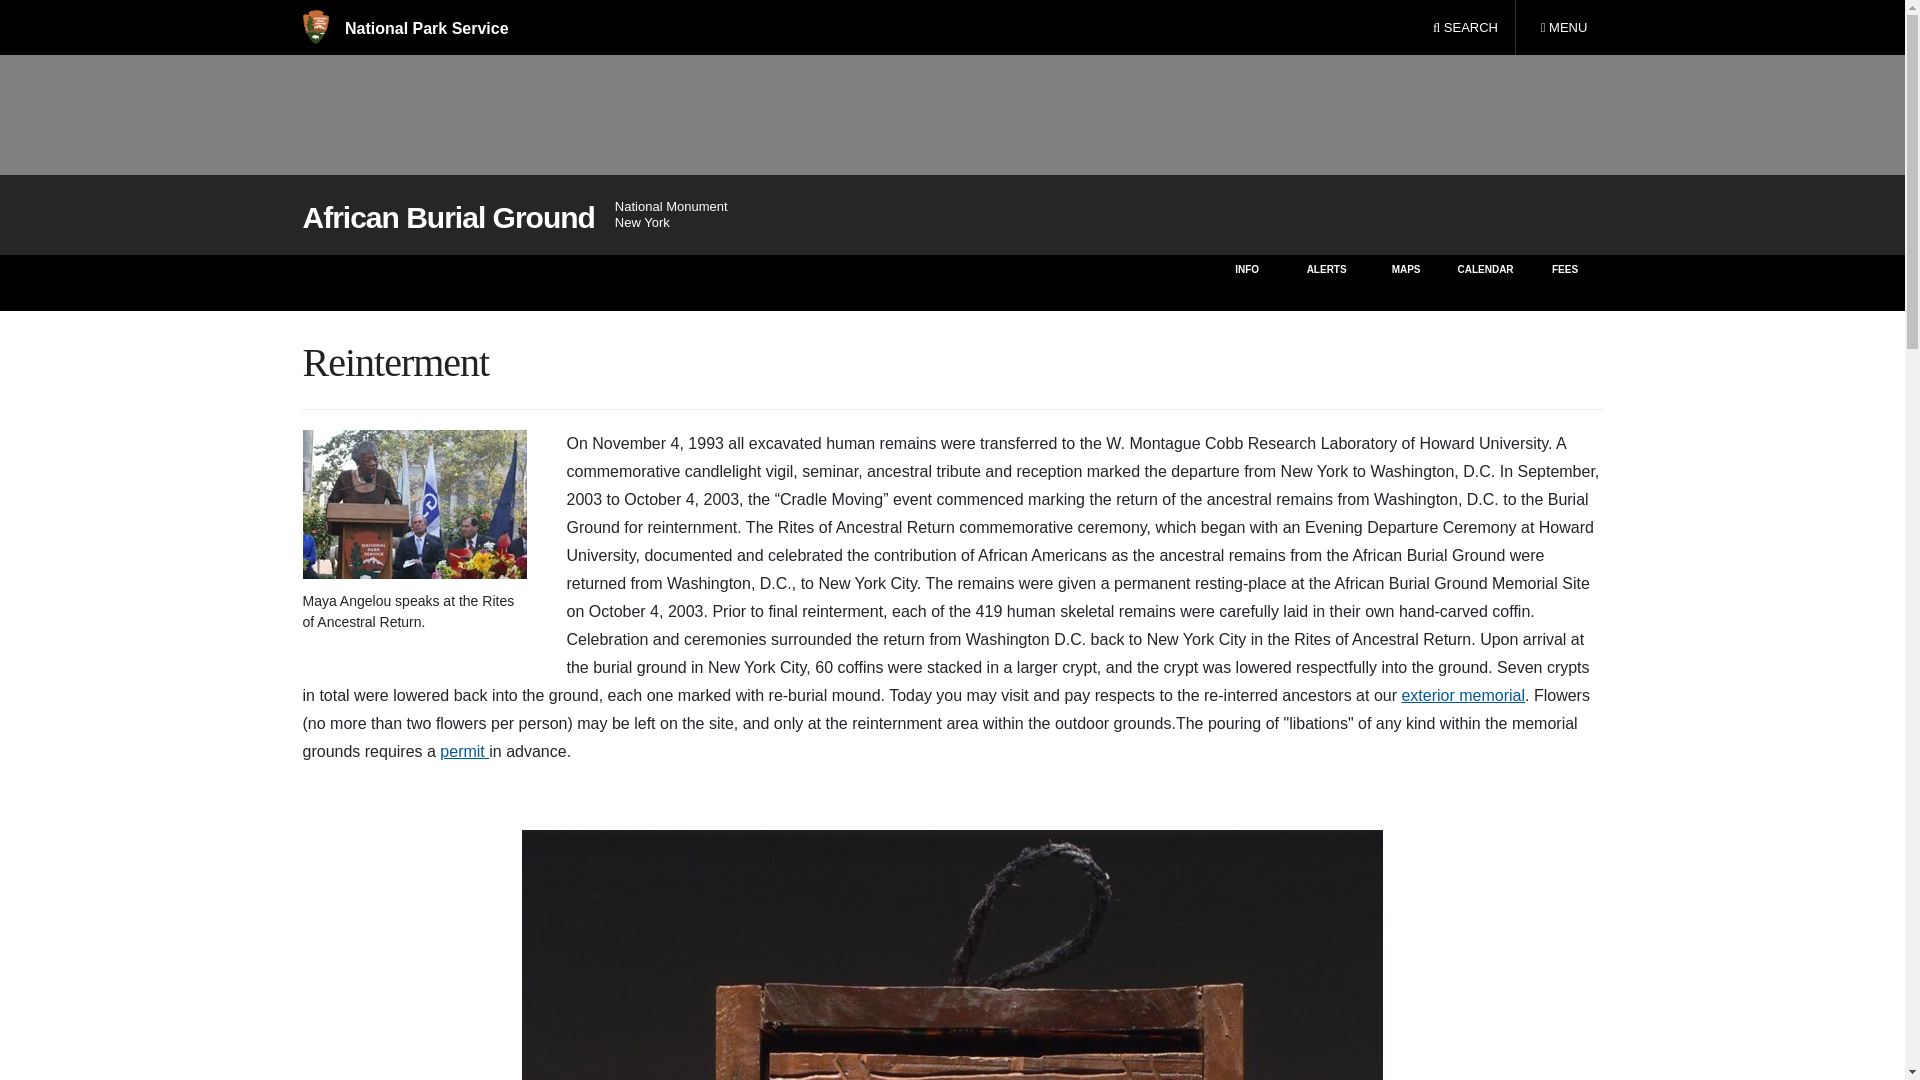 The height and width of the screenshot is (1080, 1920). What do you see at coordinates (404, 28) in the screenshot?
I see `National Park Service` at bounding box center [404, 28].